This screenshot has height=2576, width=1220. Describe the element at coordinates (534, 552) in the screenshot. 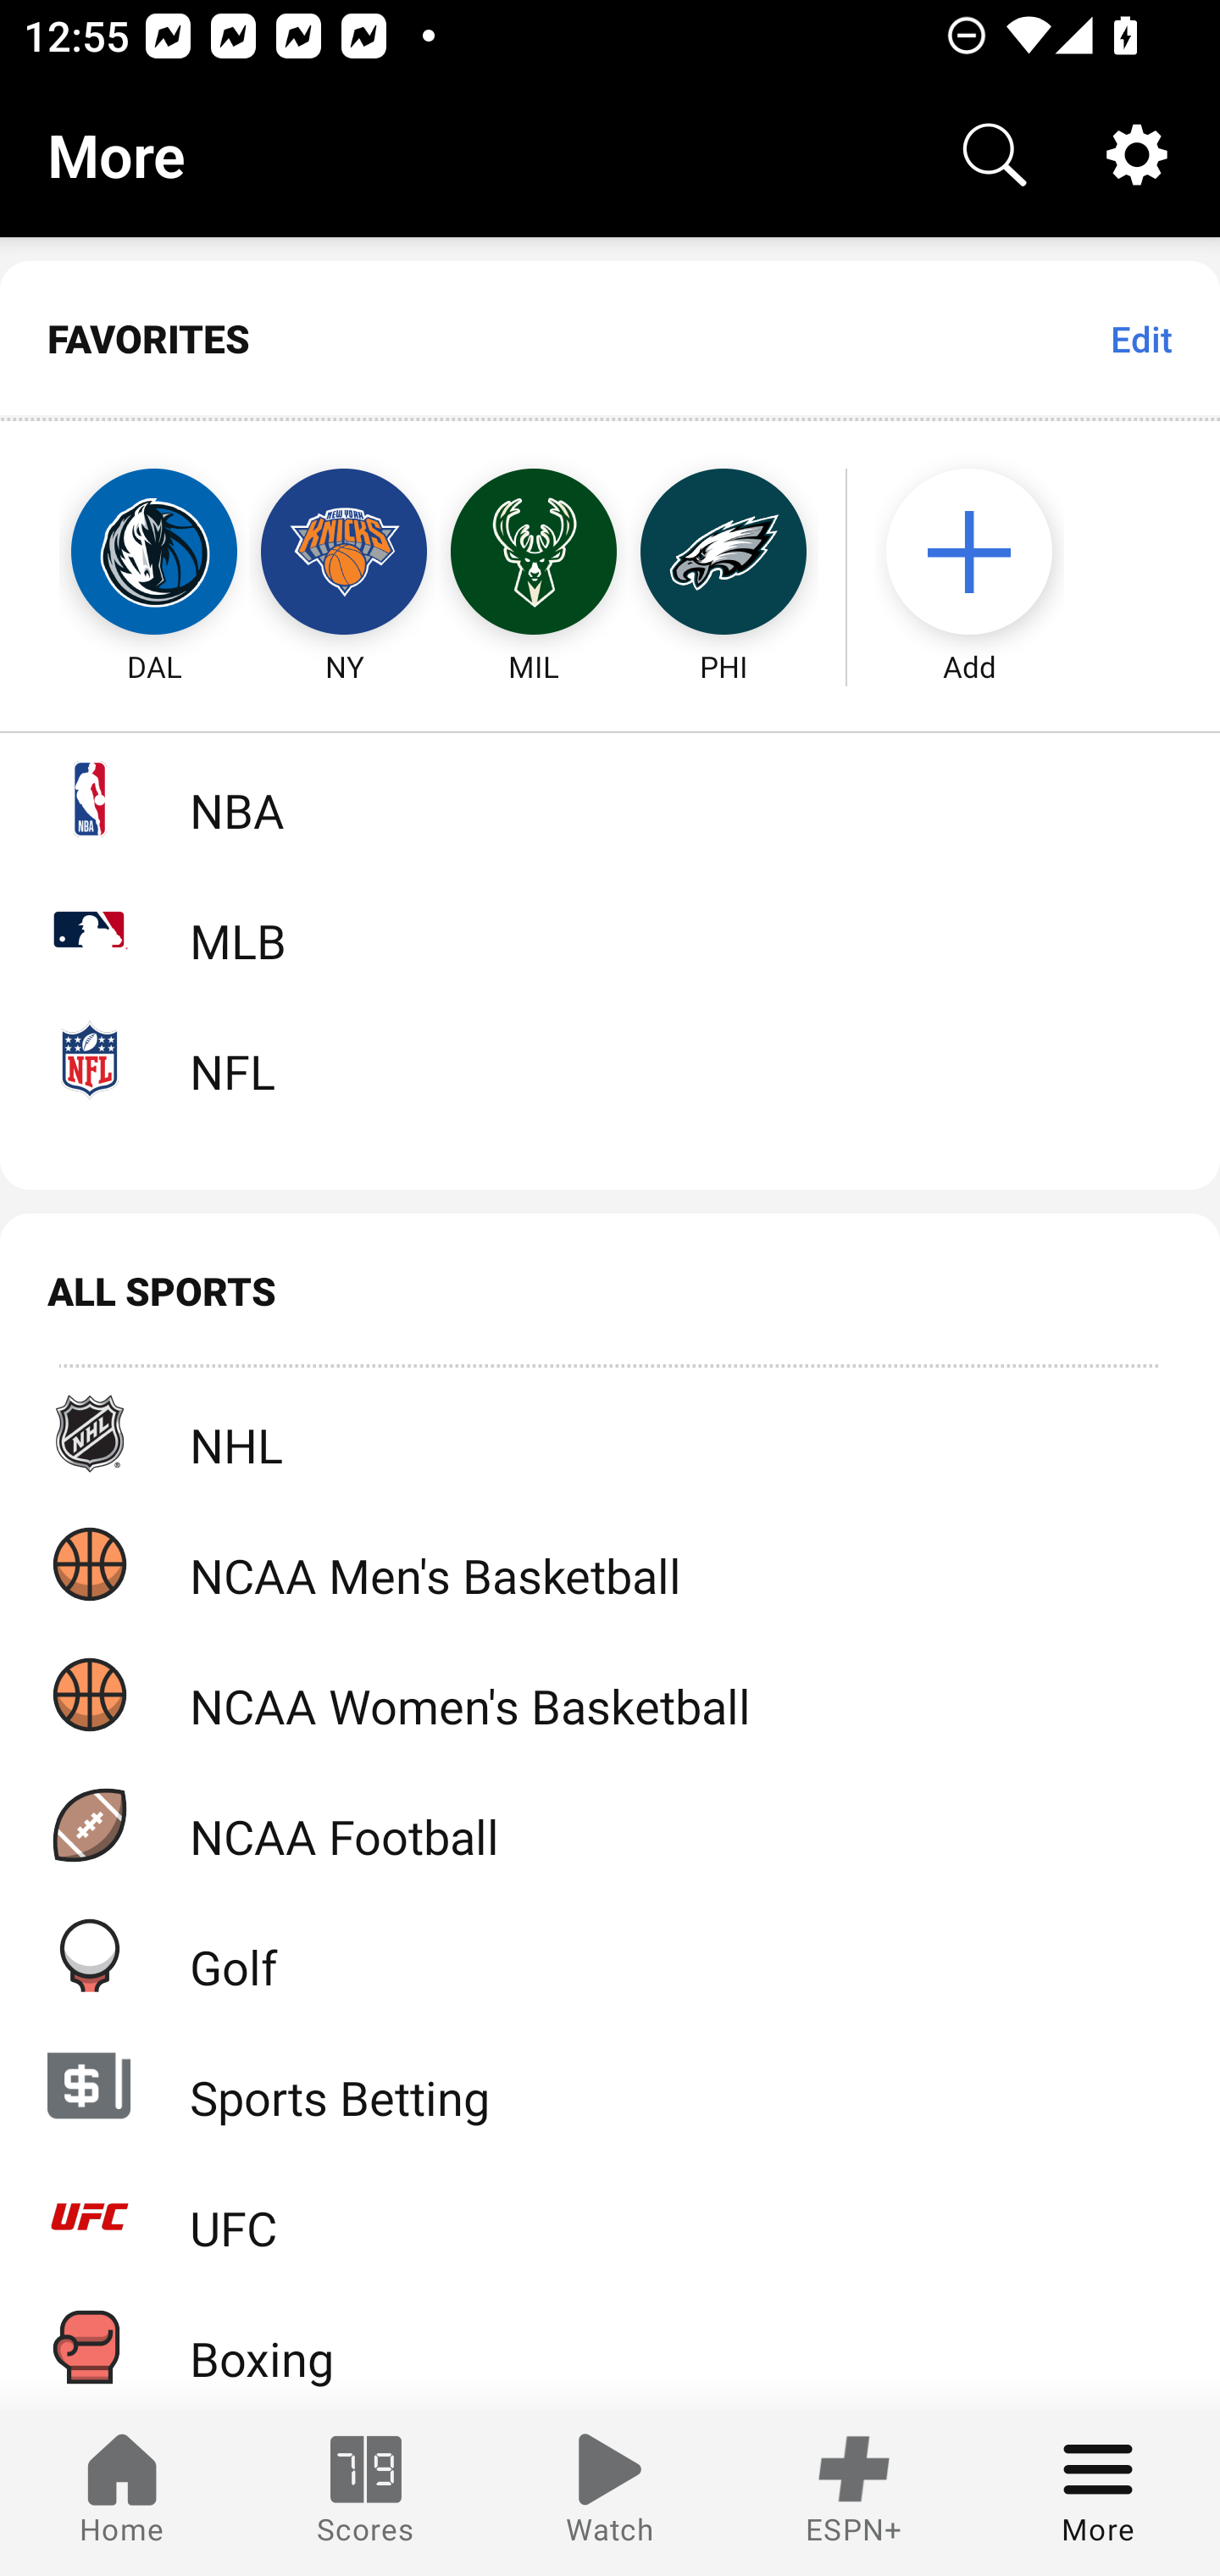

I see `MIL Milwaukee Bucks` at that location.